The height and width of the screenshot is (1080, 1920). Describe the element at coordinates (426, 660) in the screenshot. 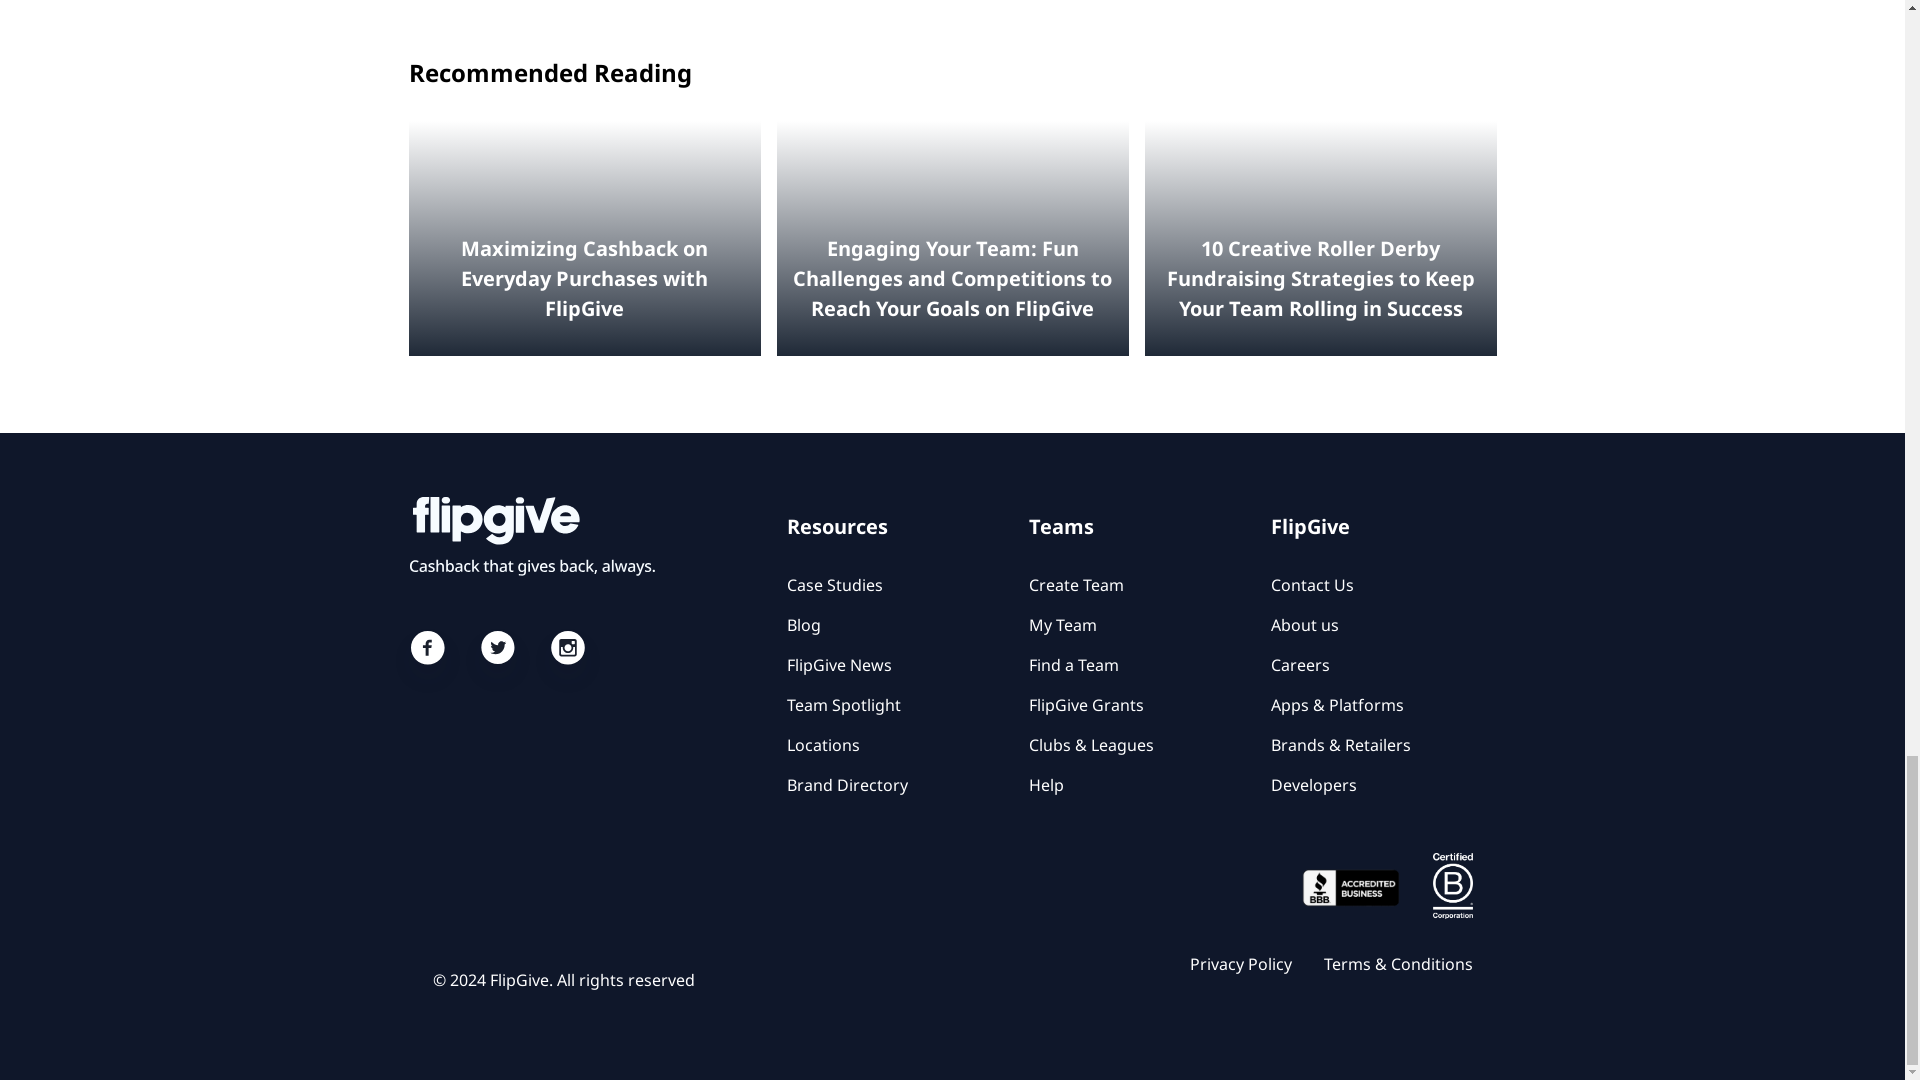

I see `Facebook` at that location.